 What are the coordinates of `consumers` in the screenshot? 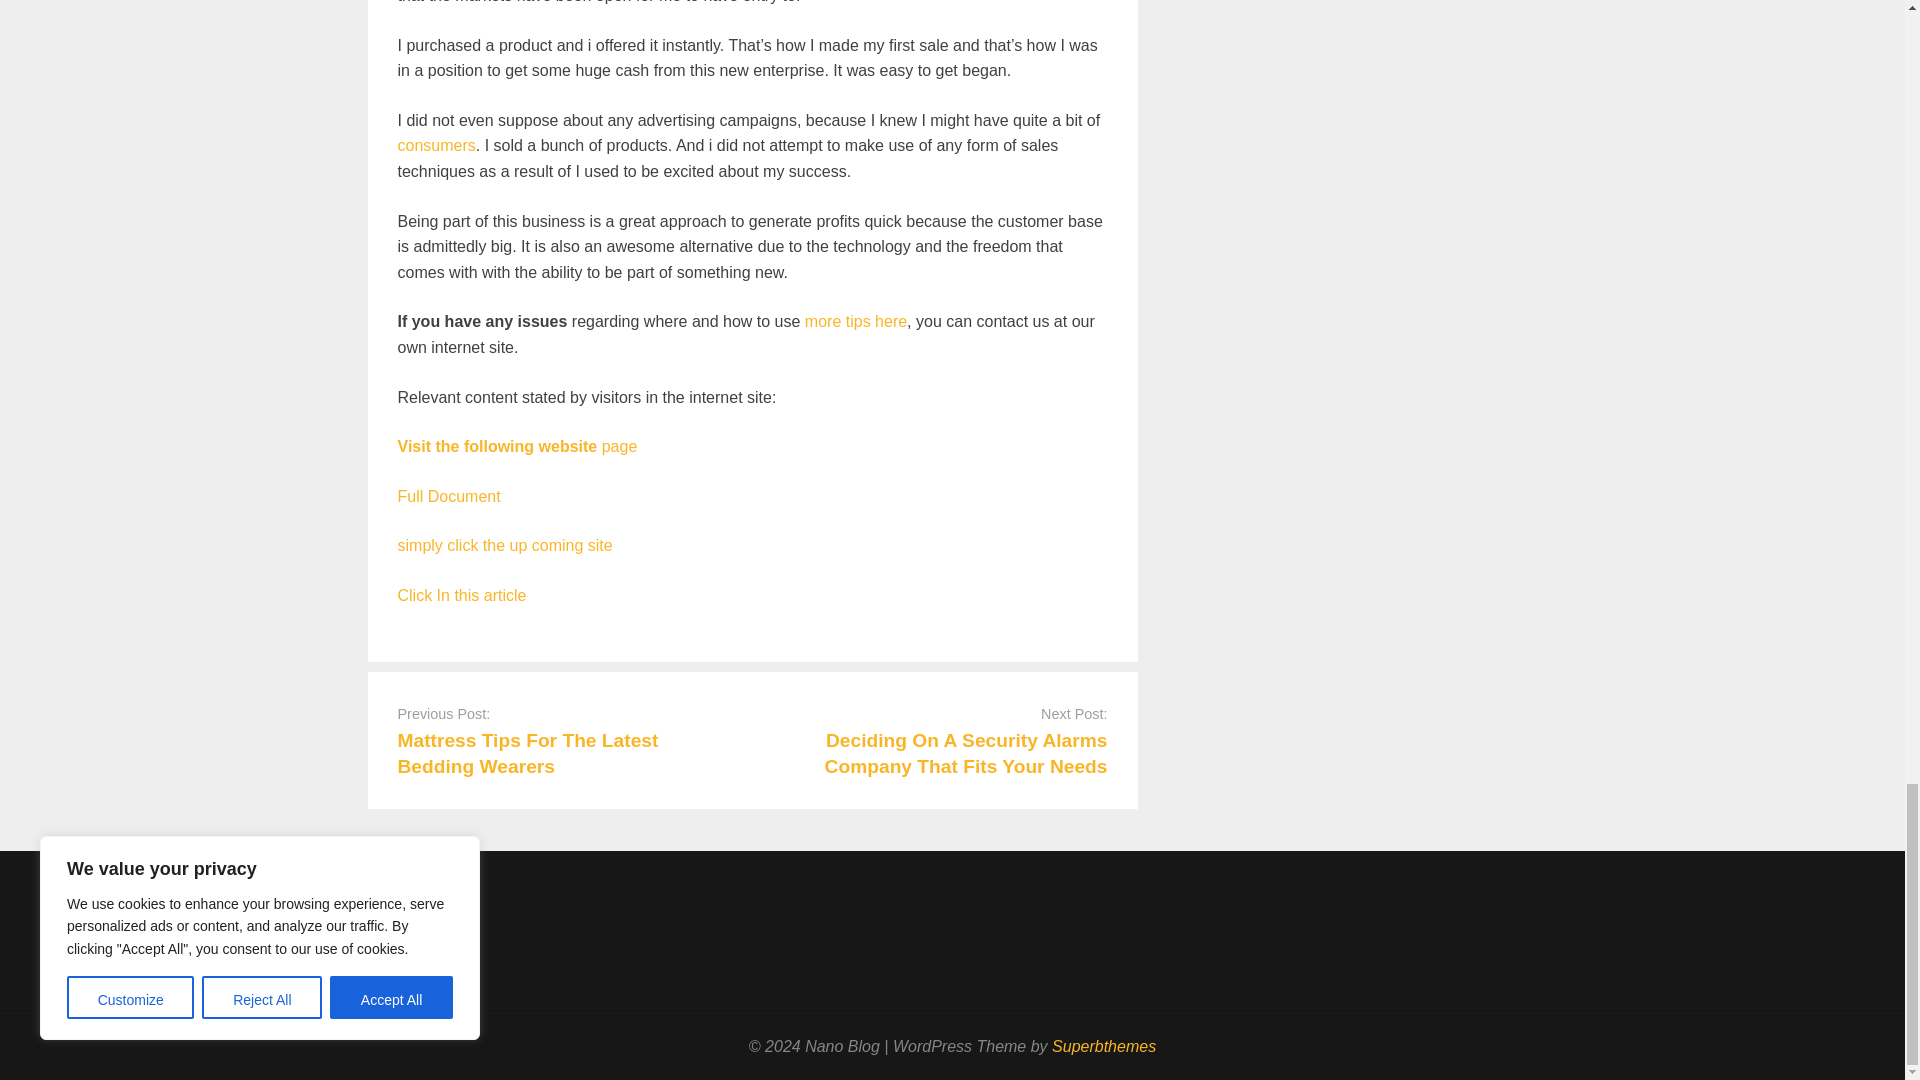 It's located at (436, 146).